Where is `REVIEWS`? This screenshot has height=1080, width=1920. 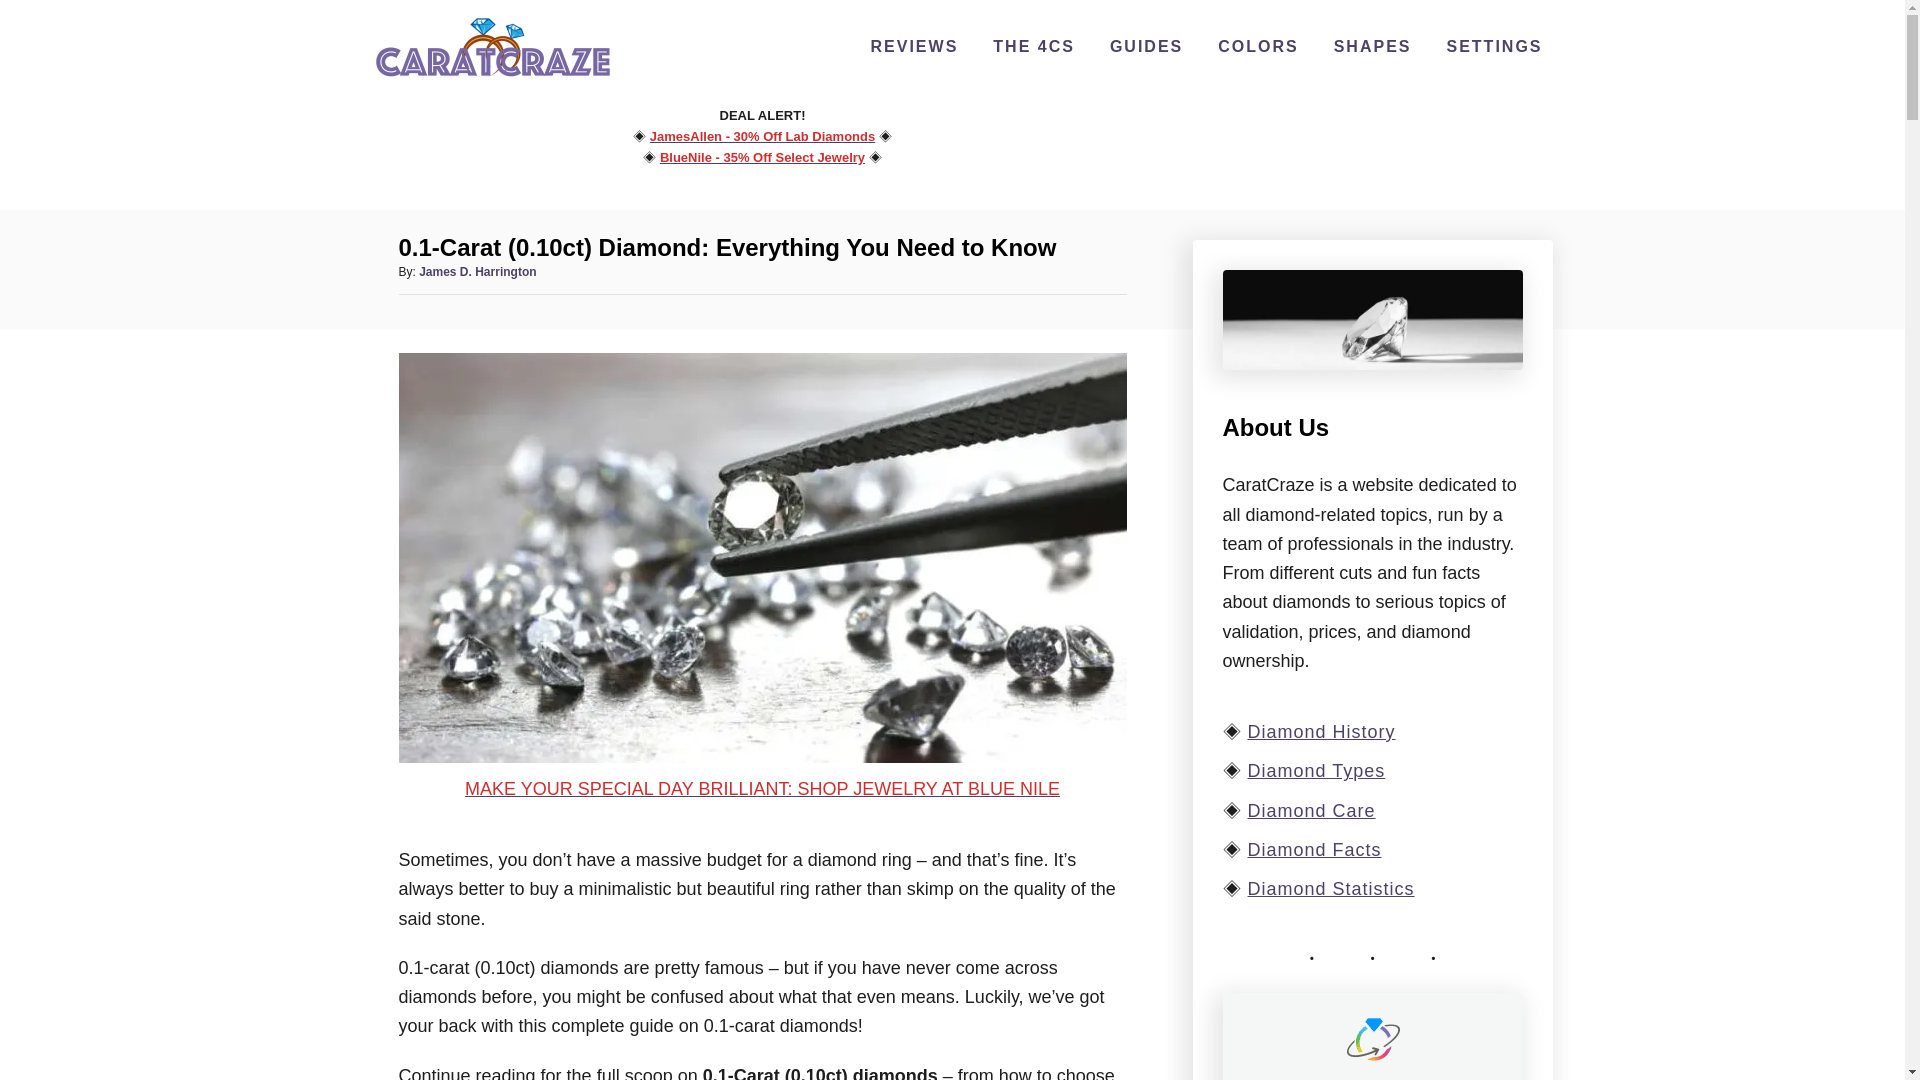 REVIEWS is located at coordinates (914, 46).